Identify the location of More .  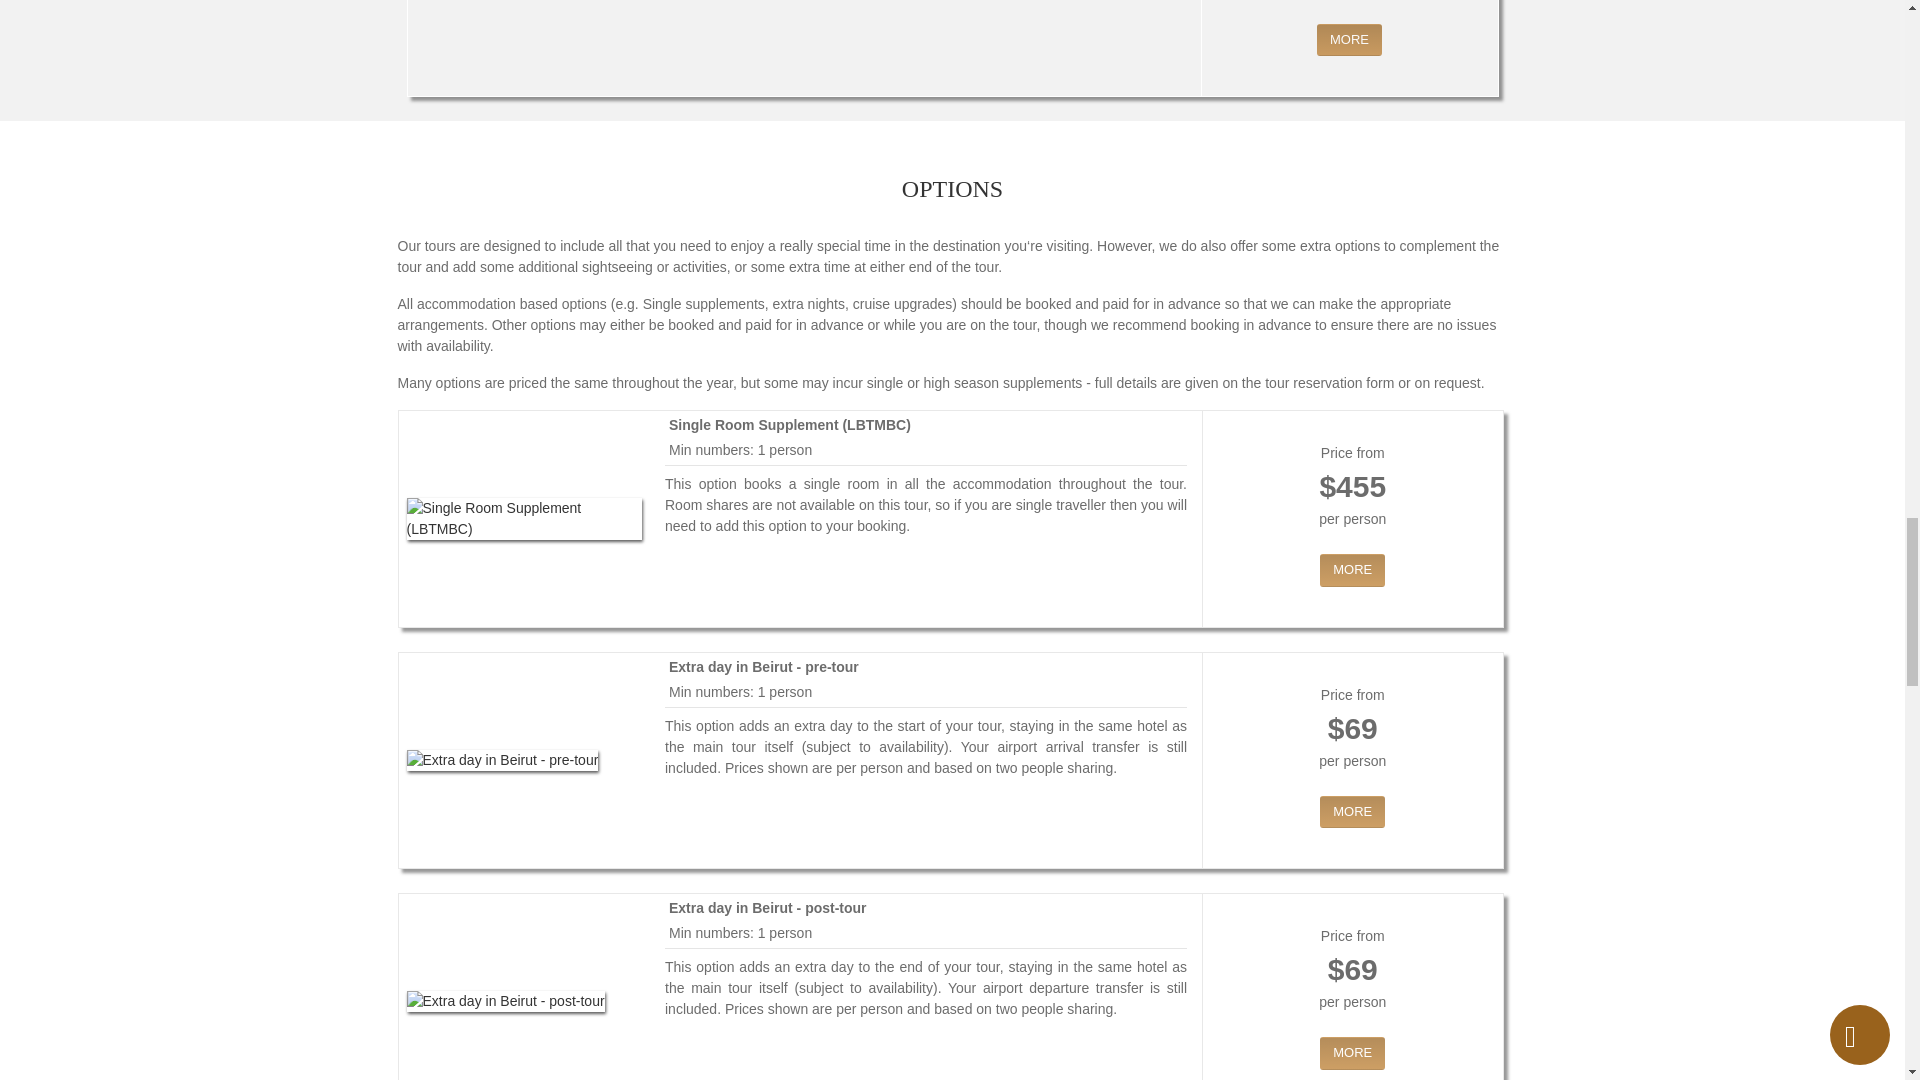
(1350, 40).